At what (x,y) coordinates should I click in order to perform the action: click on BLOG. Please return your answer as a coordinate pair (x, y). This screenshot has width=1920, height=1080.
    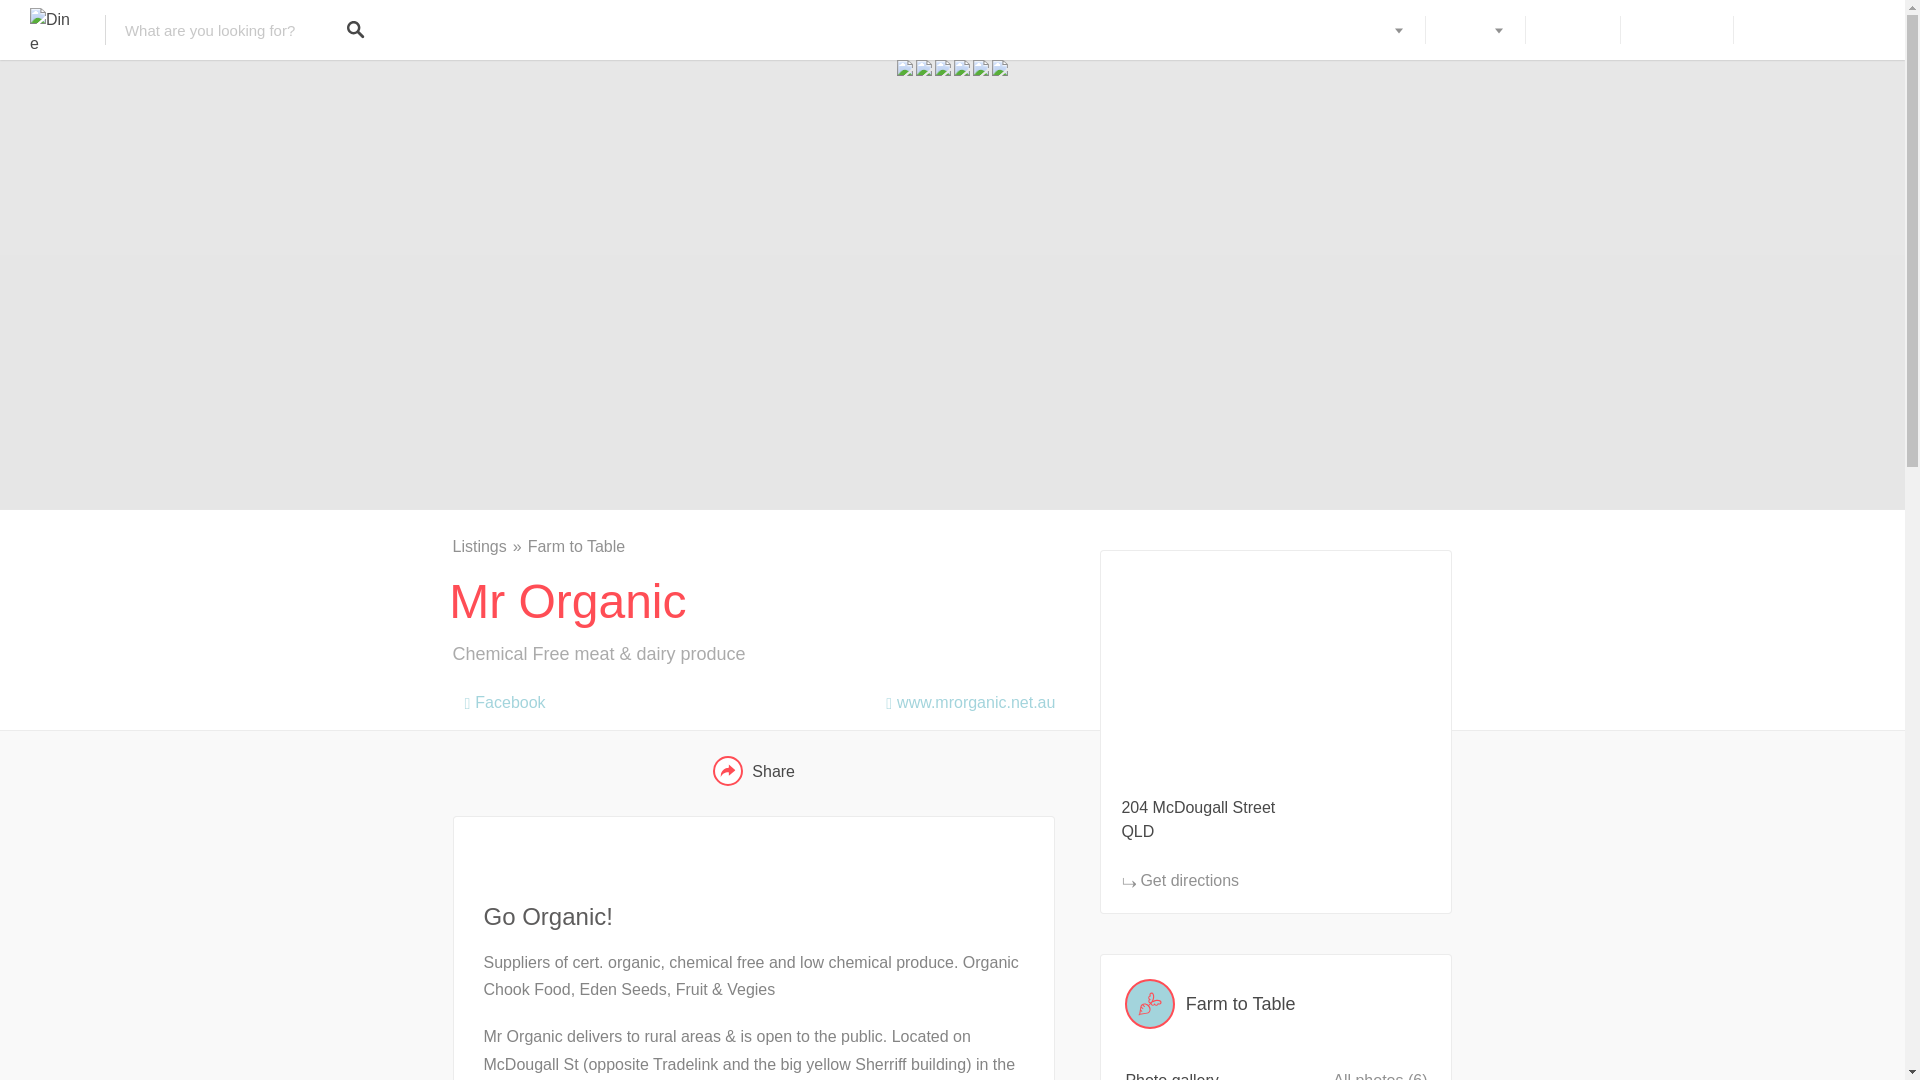
    Looking at the image, I should click on (1474, 30).